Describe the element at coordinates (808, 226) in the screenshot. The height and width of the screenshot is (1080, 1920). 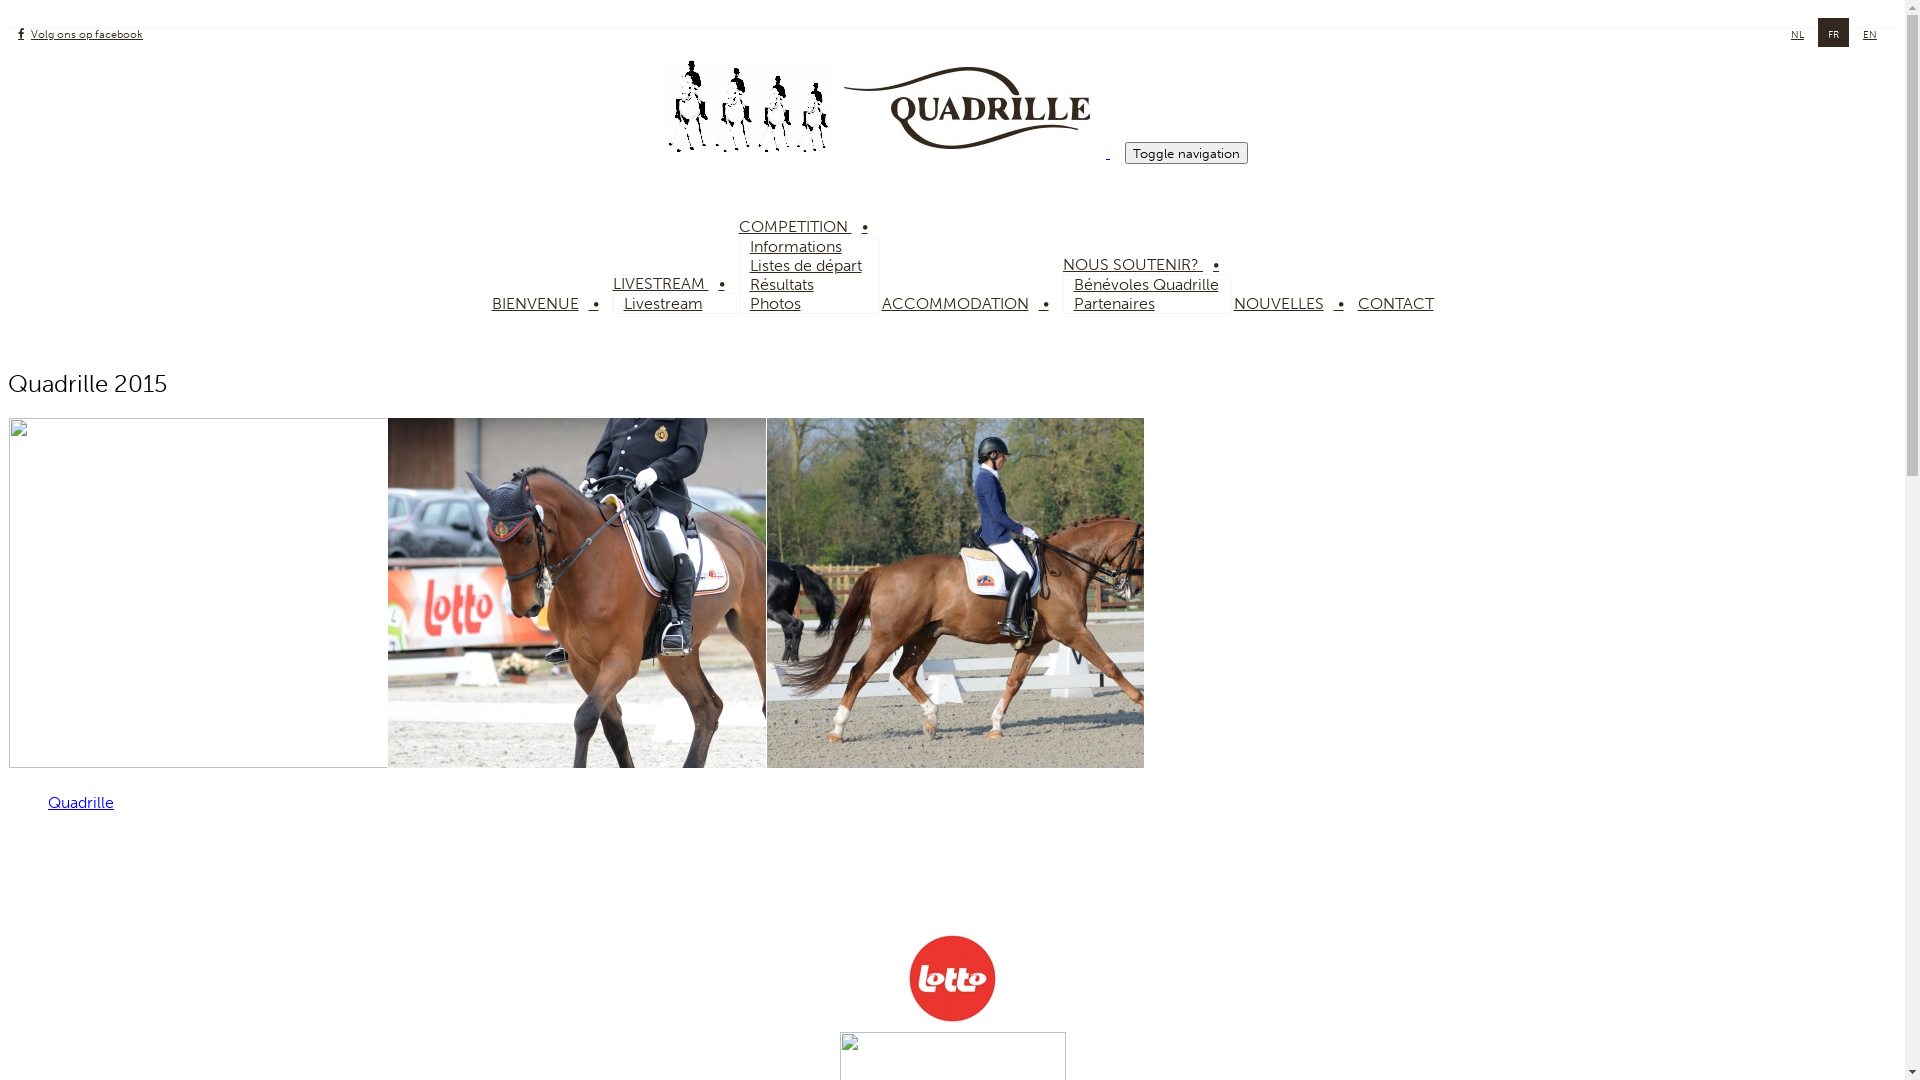
I see `COMPETITION` at that location.